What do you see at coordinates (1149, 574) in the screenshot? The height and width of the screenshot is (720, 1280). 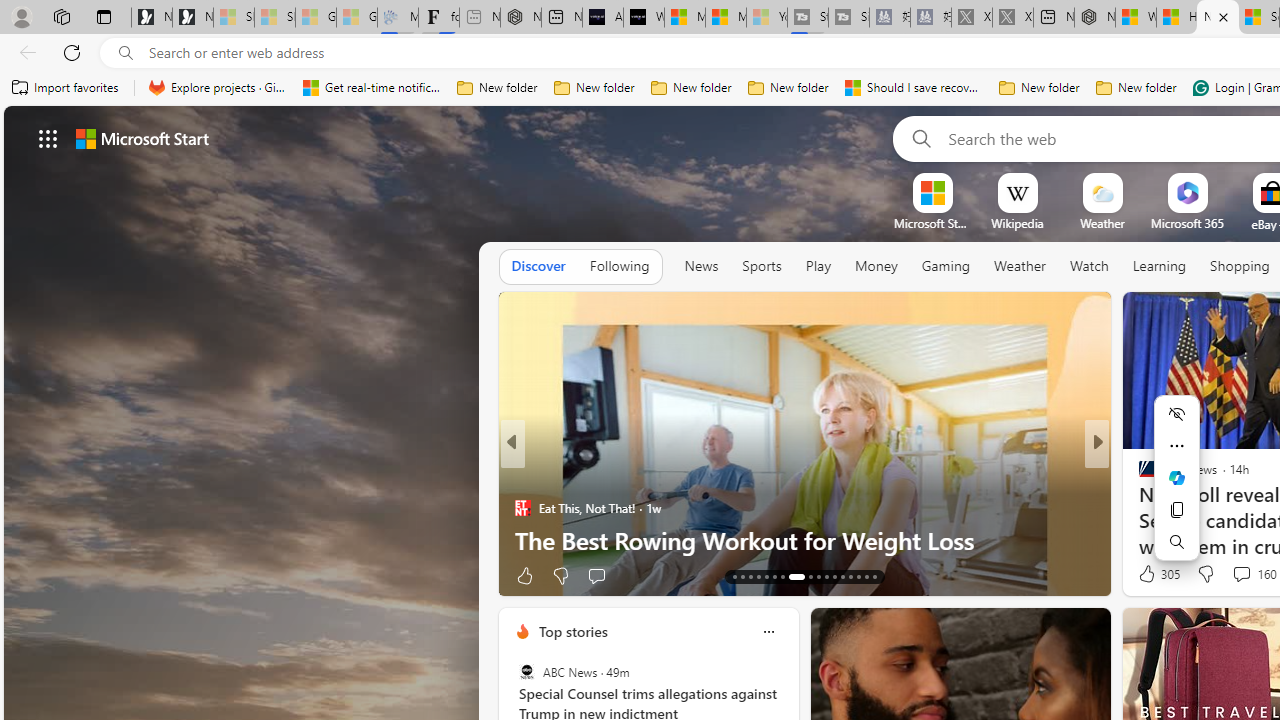 I see `20 Like` at bounding box center [1149, 574].